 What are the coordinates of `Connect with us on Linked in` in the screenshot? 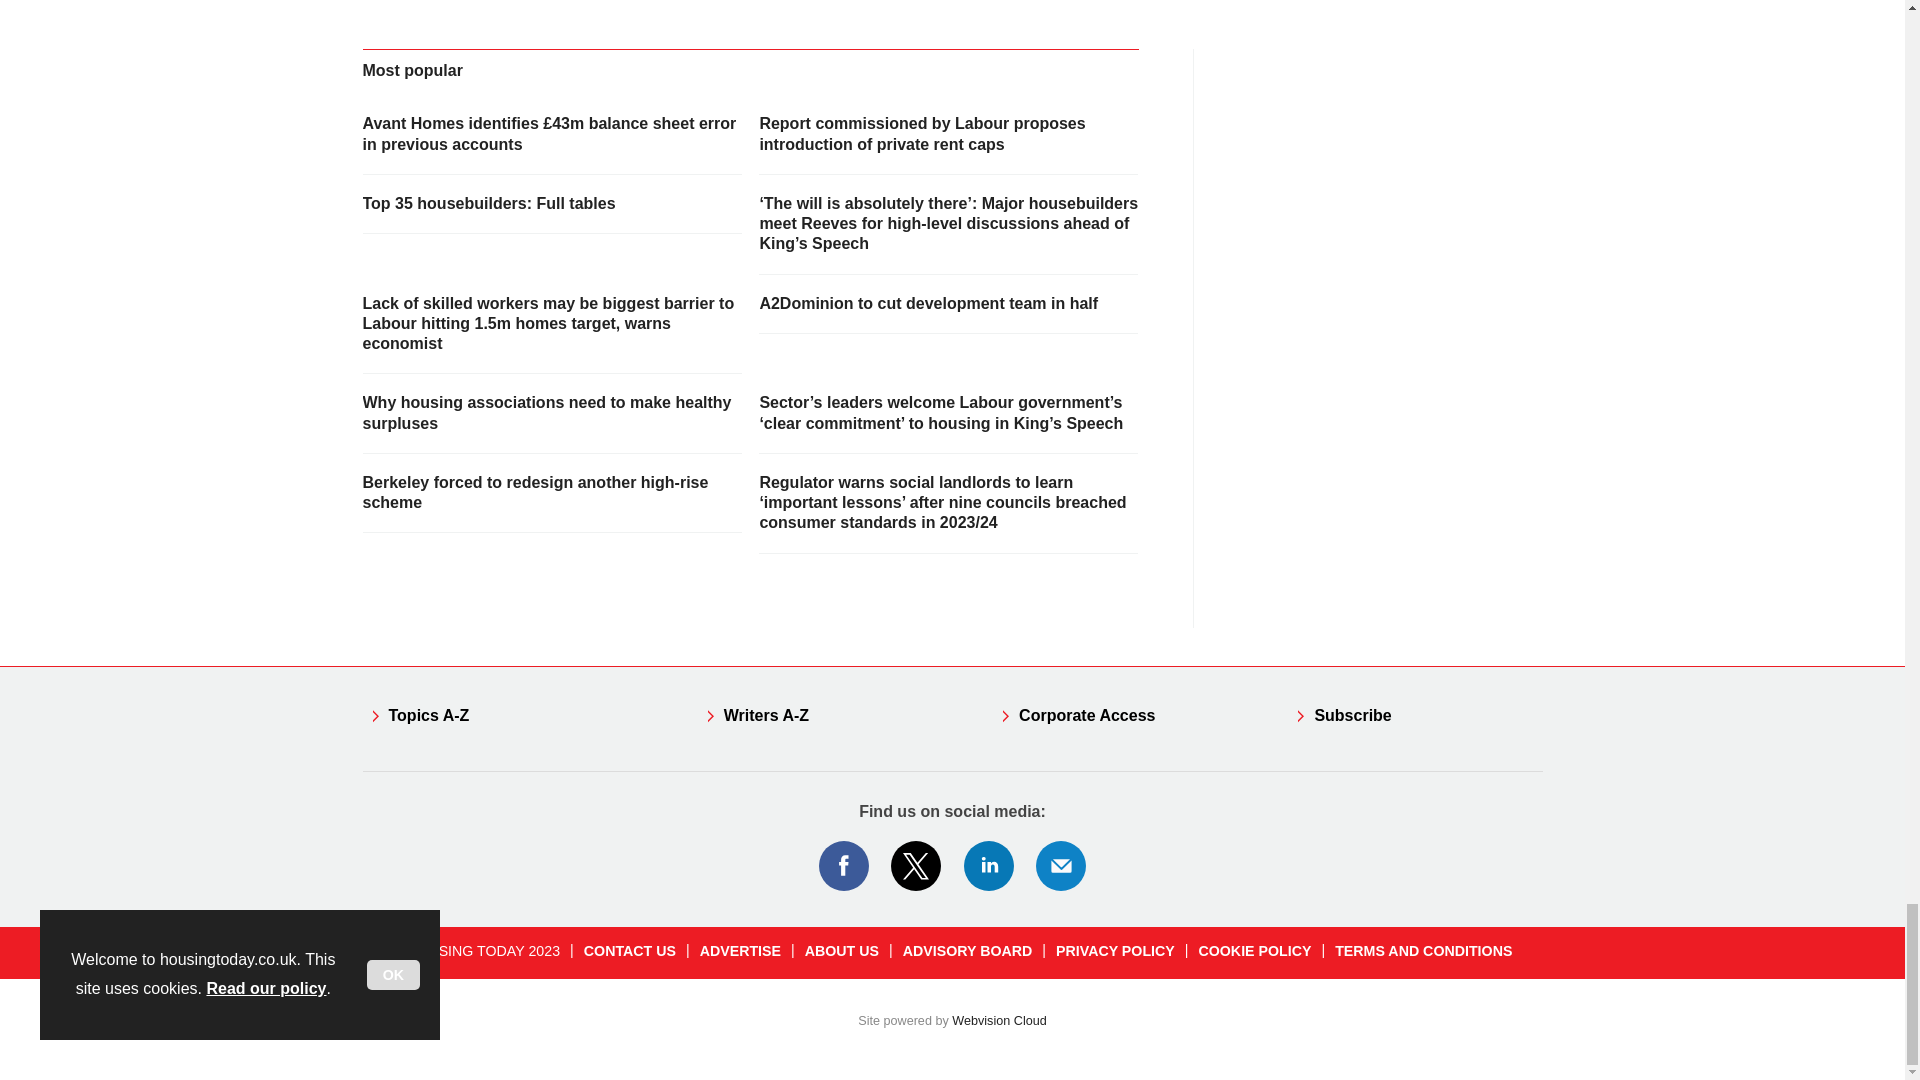 It's located at (989, 866).